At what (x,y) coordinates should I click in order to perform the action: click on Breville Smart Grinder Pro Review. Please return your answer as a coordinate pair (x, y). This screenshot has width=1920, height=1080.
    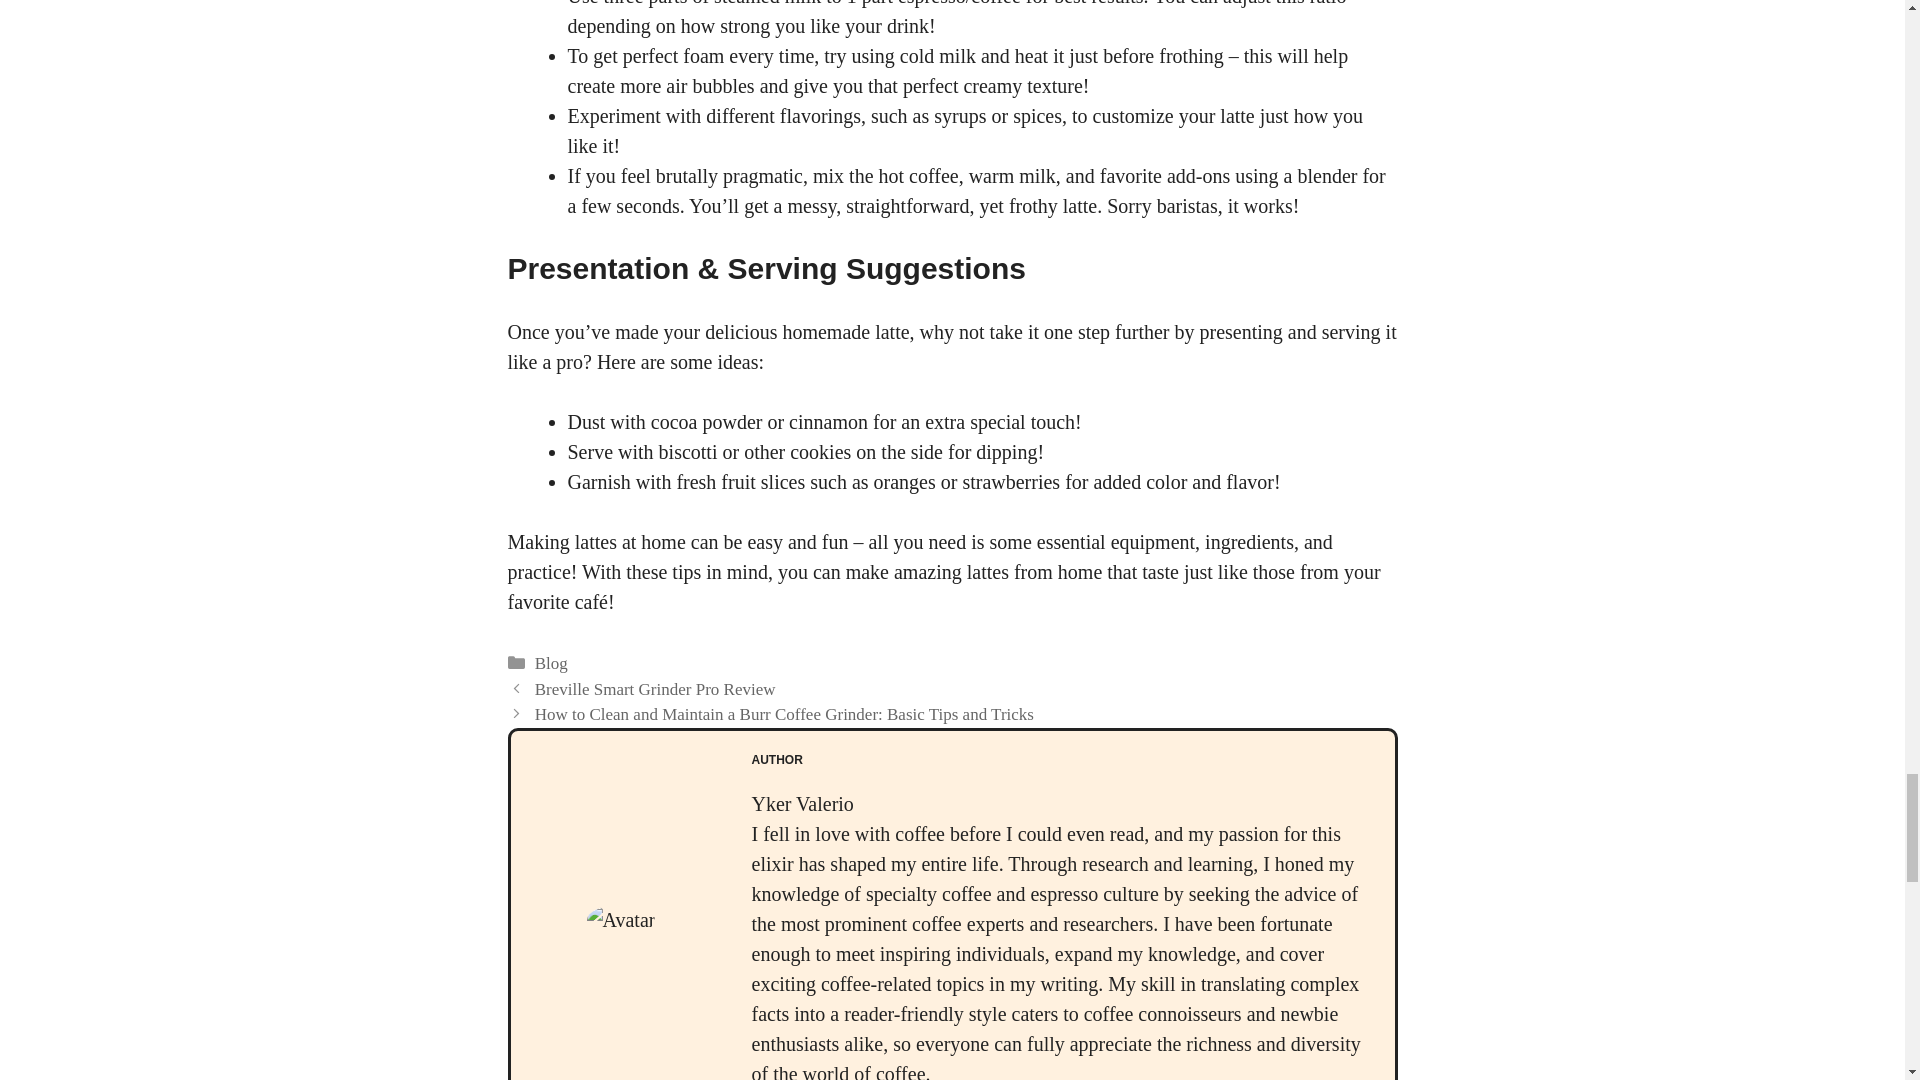
    Looking at the image, I should click on (655, 689).